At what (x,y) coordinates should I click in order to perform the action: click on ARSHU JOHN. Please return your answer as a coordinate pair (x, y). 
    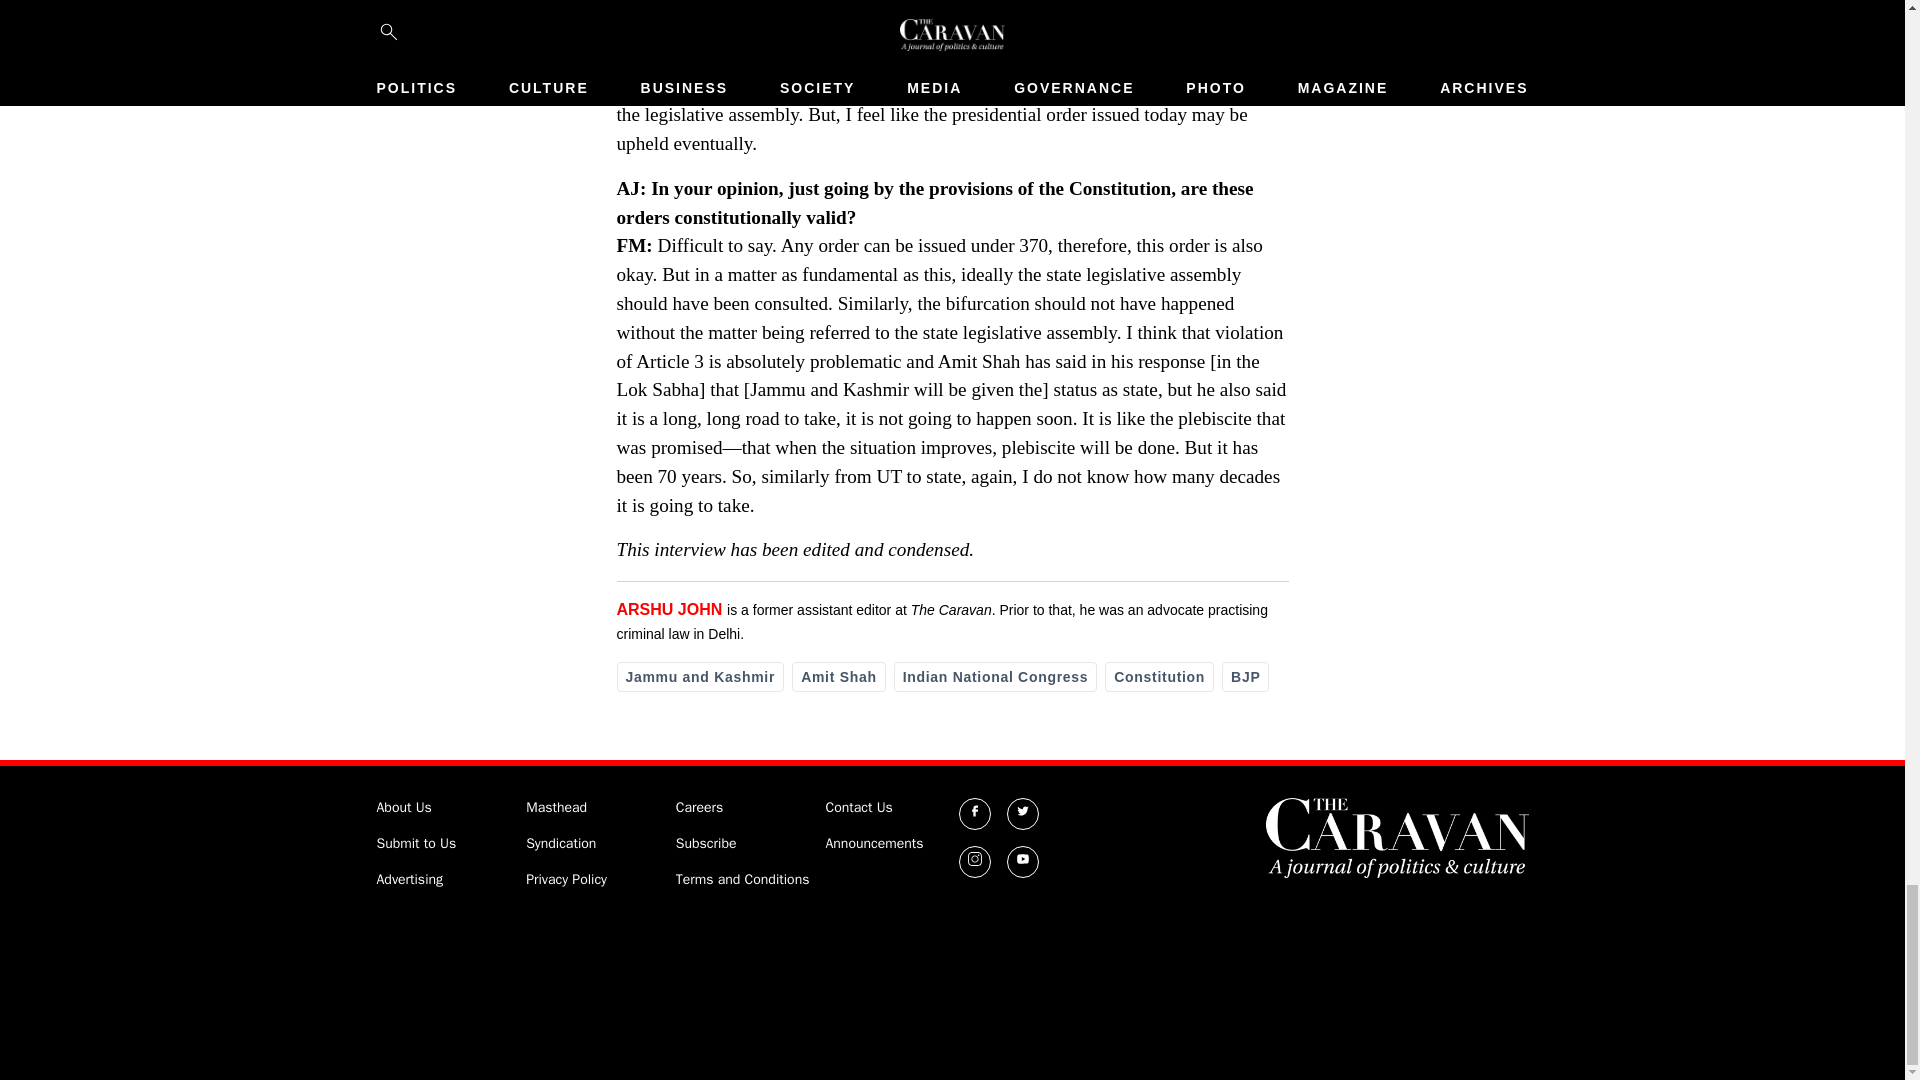
    Looking at the image, I should click on (668, 608).